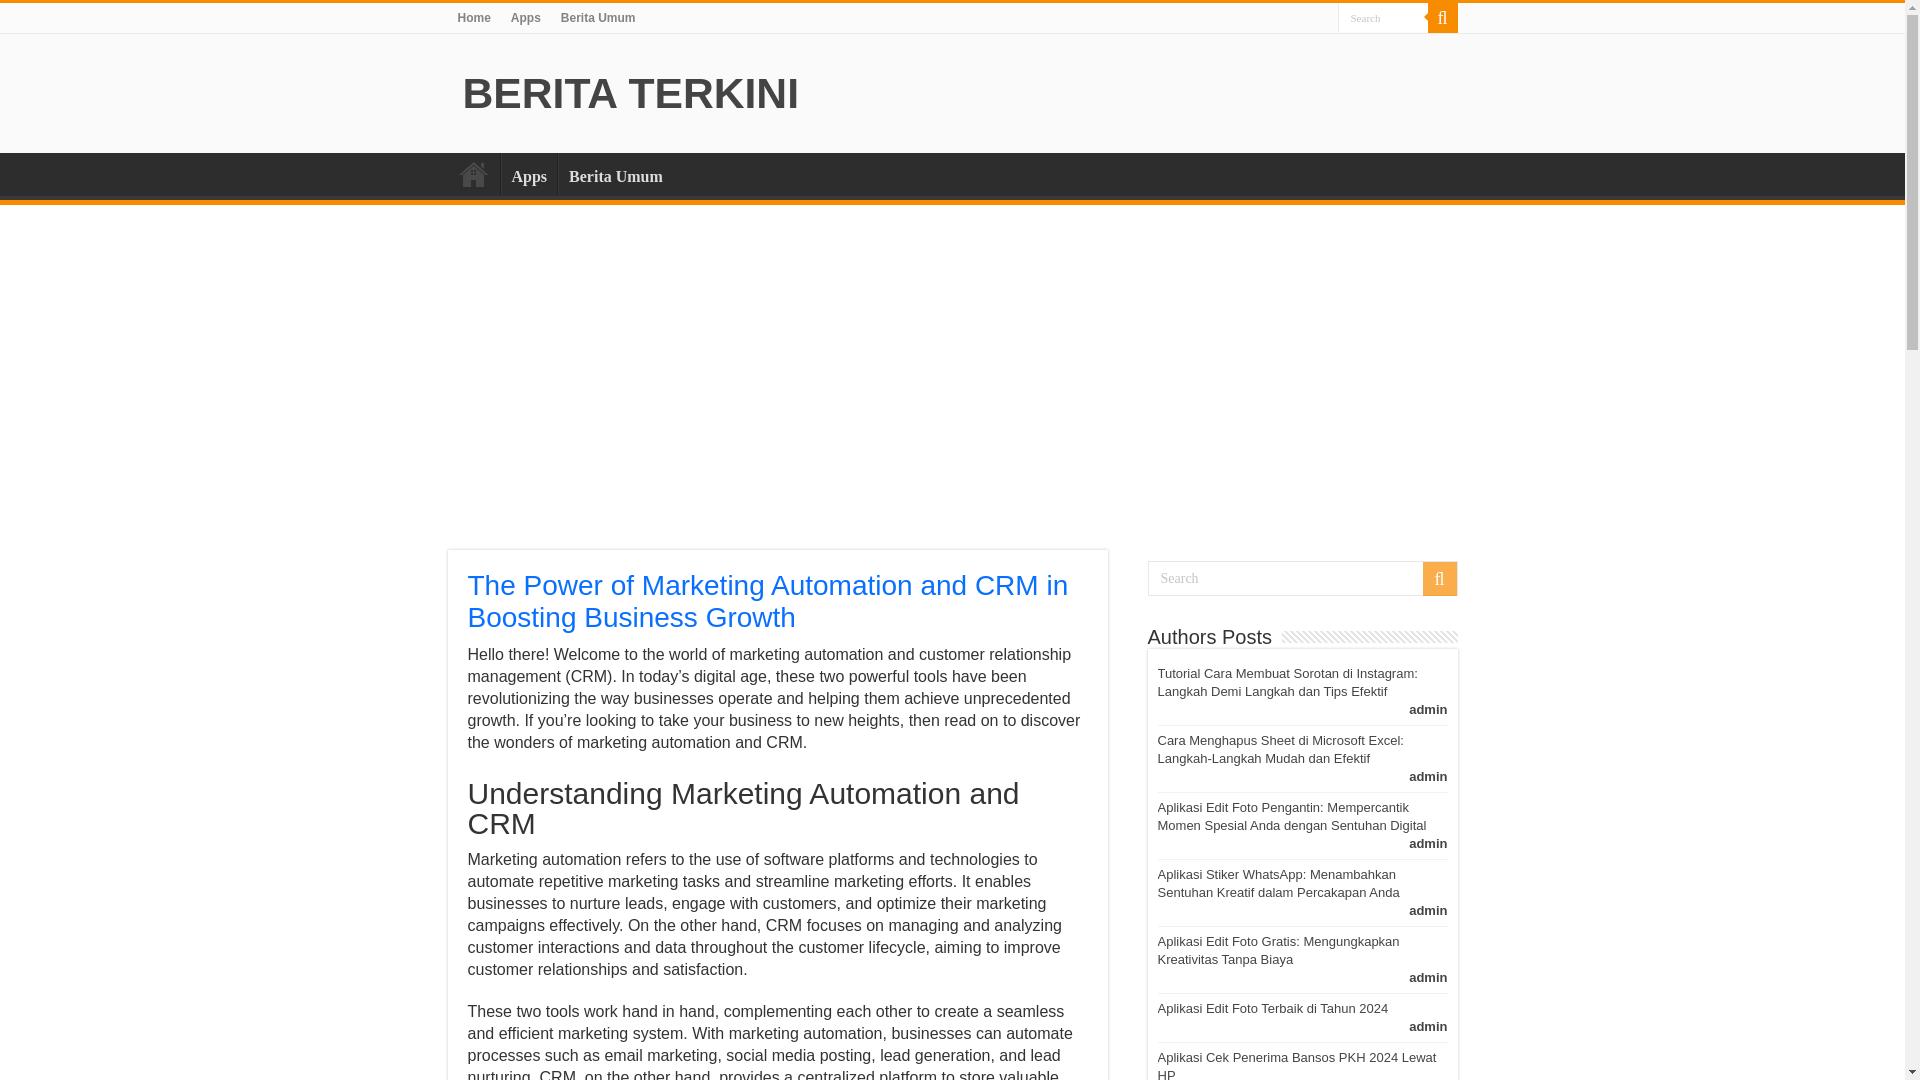 Image resolution: width=1920 pixels, height=1080 pixels. I want to click on Search, so click(1438, 578).